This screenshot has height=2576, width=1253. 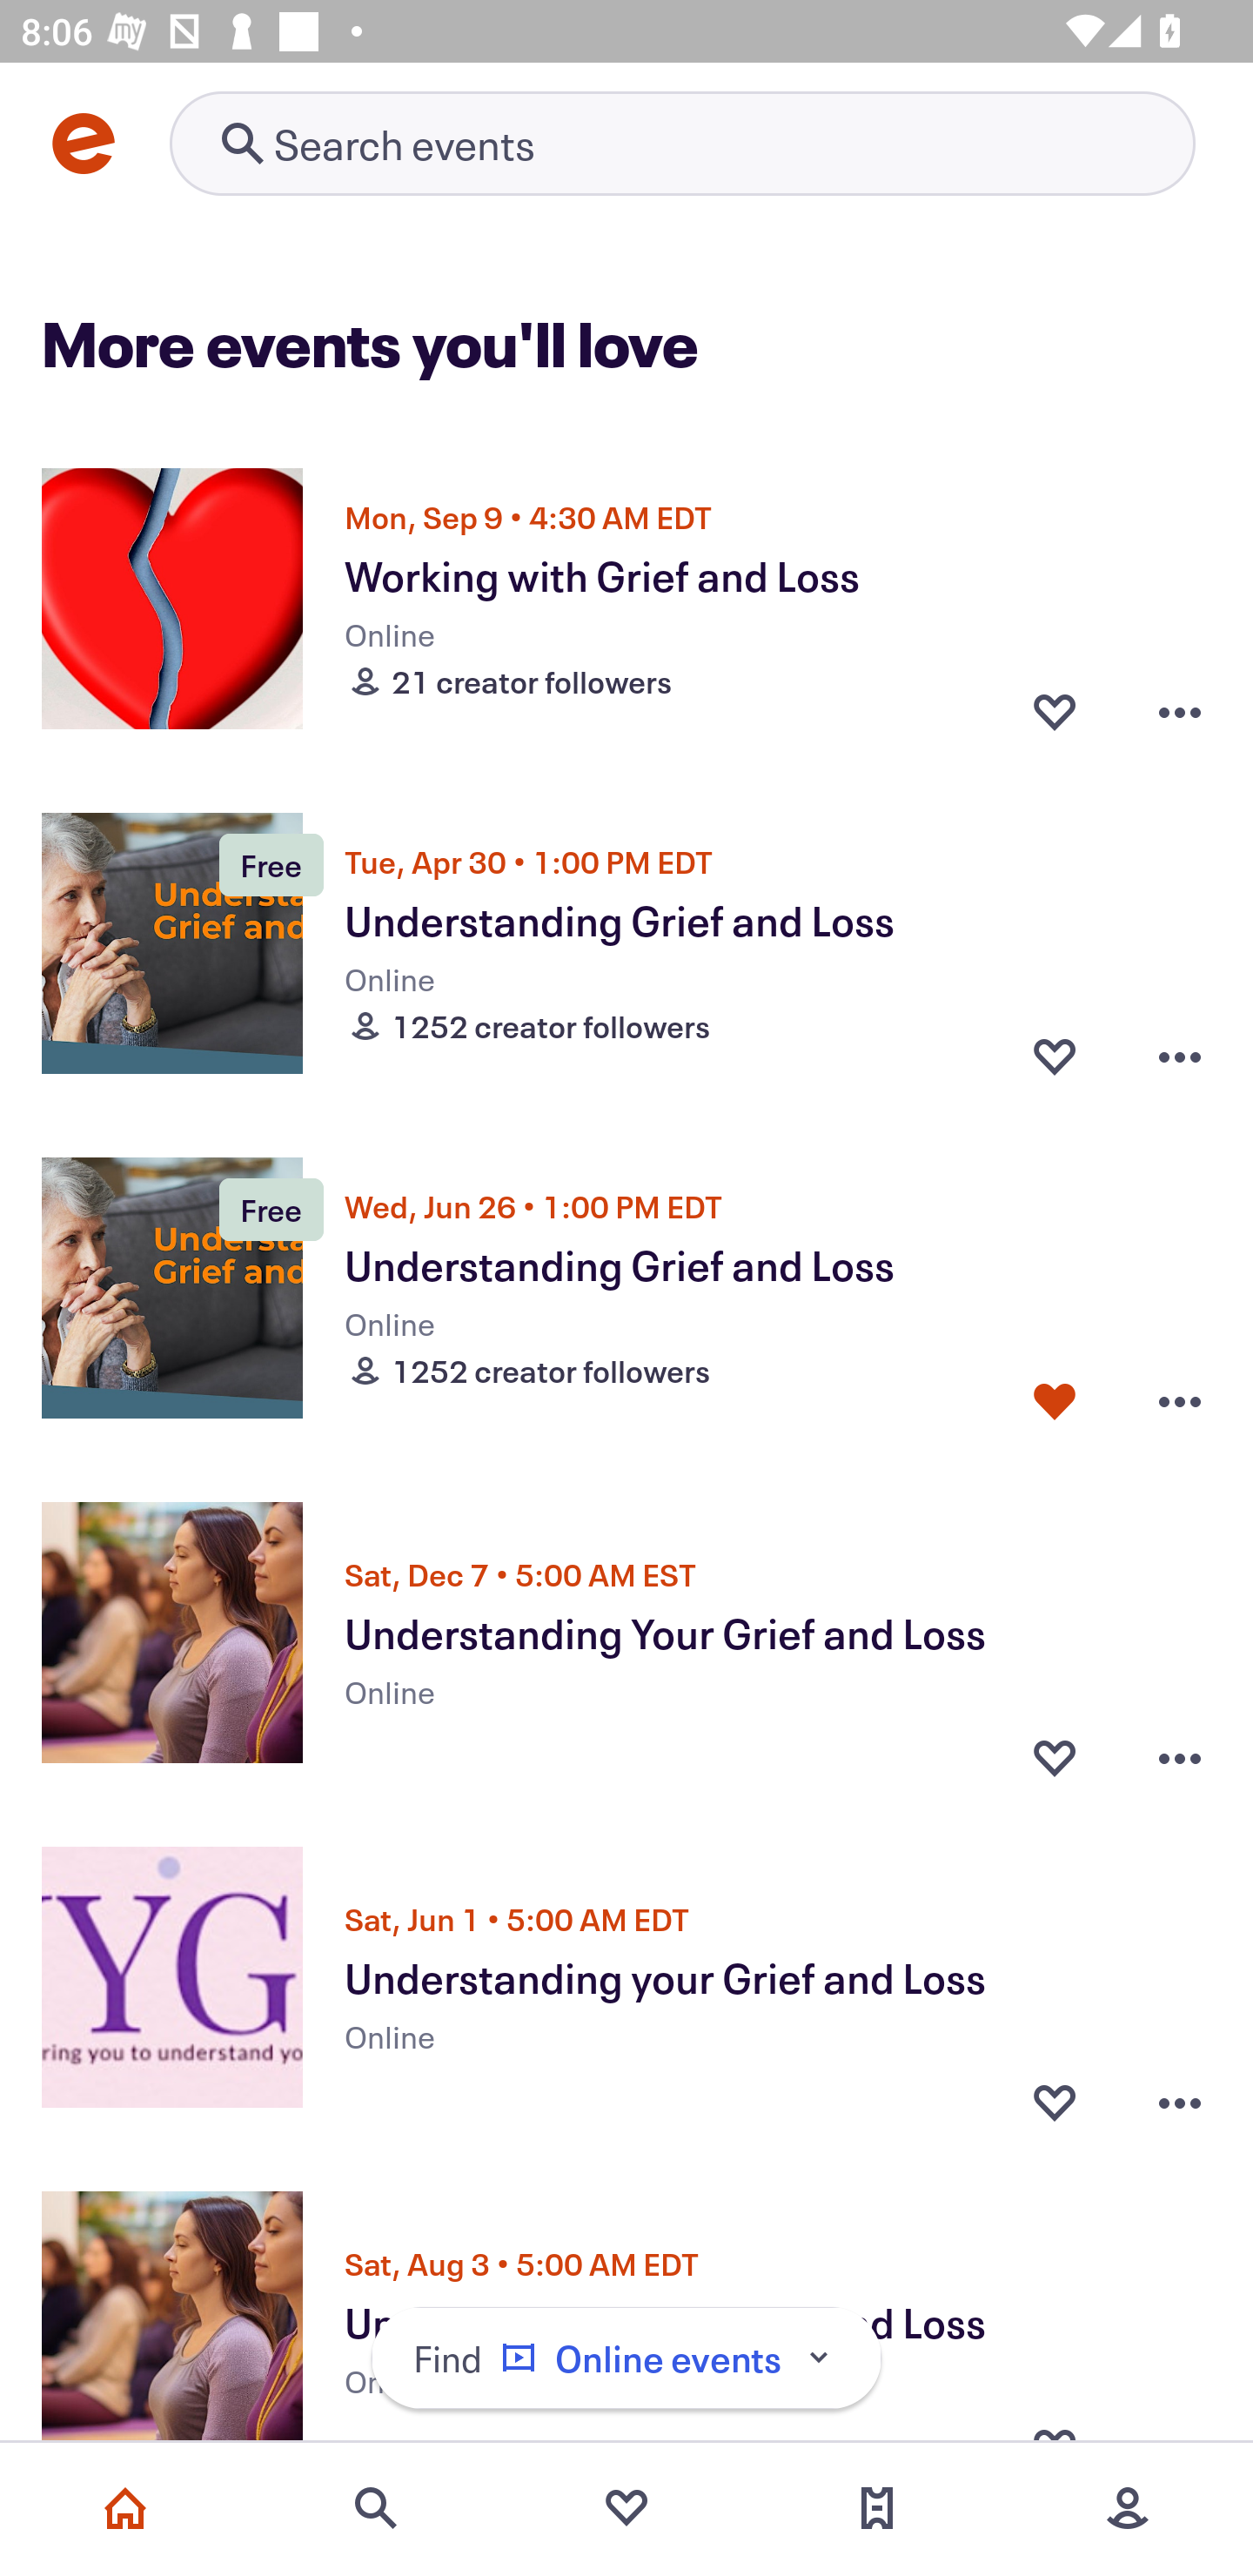 What do you see at coordinates (682, 143) in the screenshot?
I see `Retry's image Search events` at bounding box center [682, 143].